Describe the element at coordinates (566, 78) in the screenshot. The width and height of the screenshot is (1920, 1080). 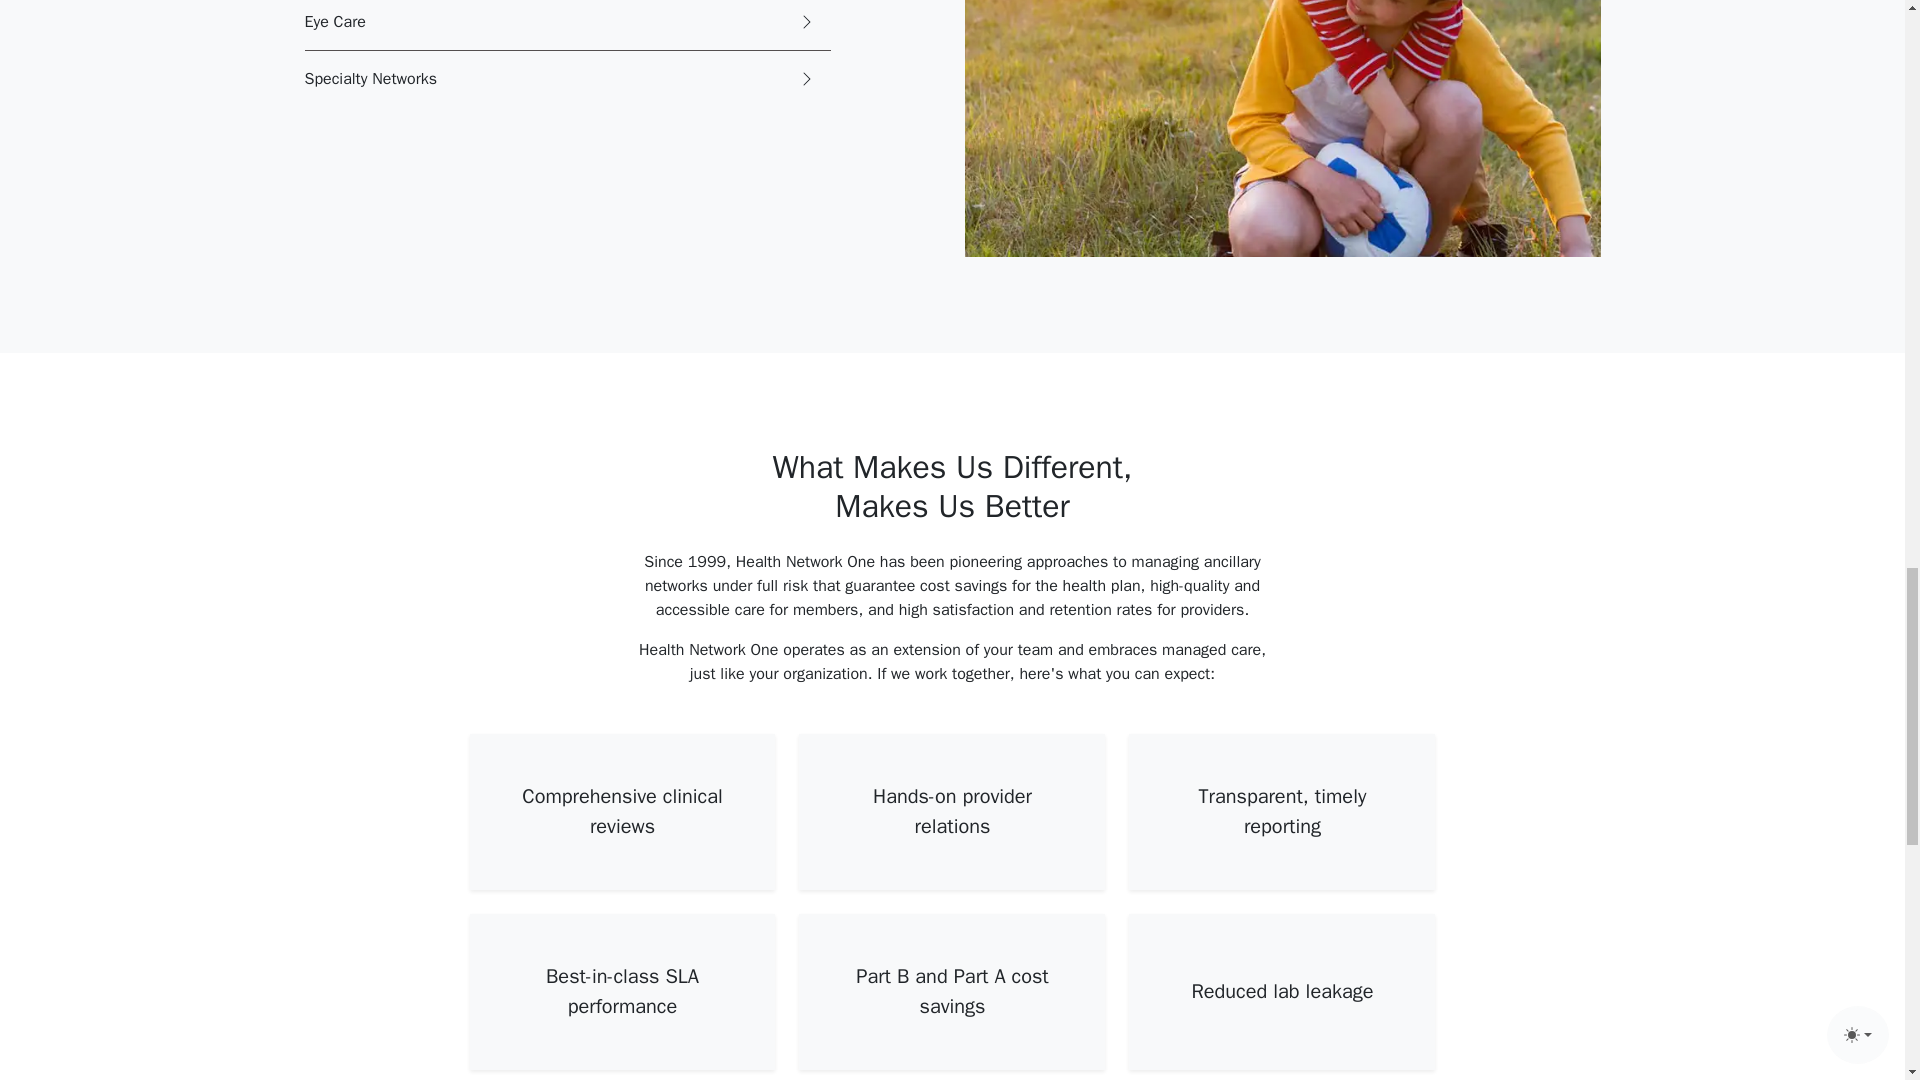
I see `Specialty Networks` at that location.